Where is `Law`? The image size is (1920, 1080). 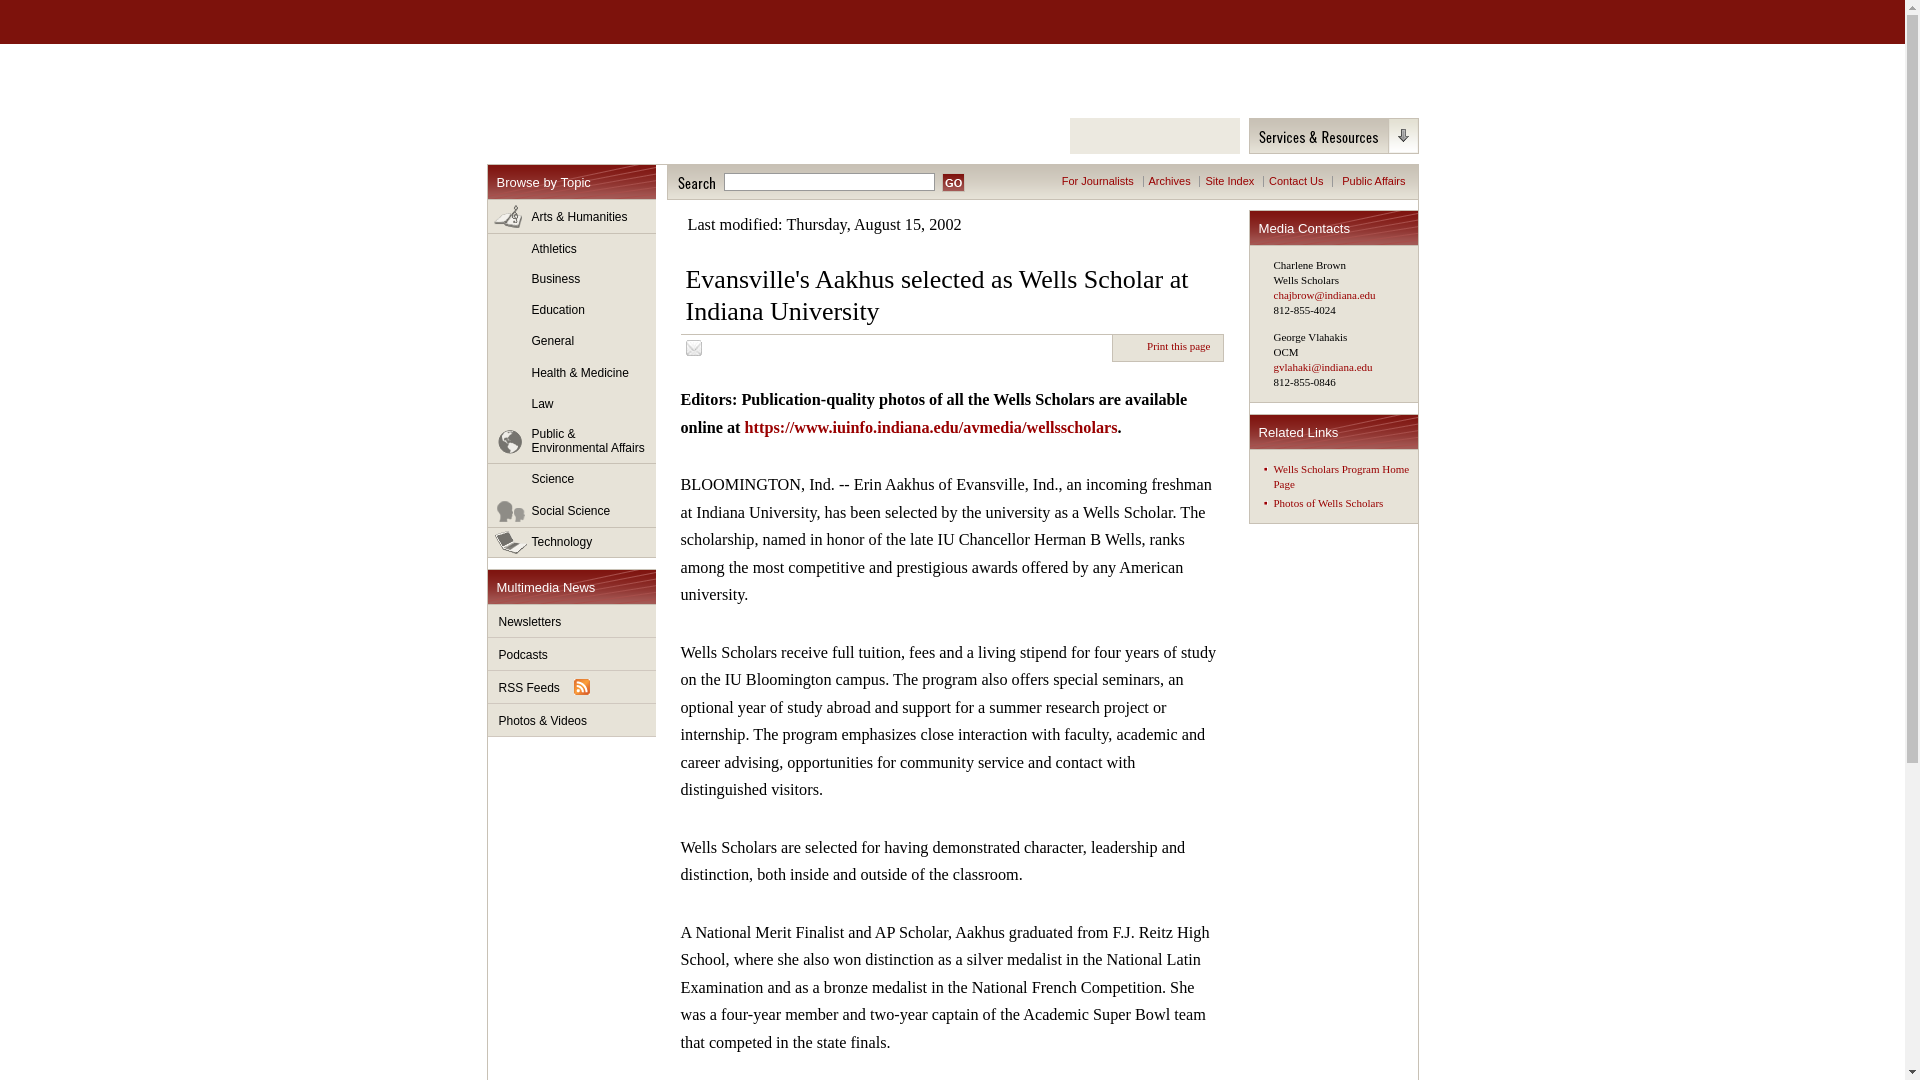
Law is located at coordinates (572, 404).